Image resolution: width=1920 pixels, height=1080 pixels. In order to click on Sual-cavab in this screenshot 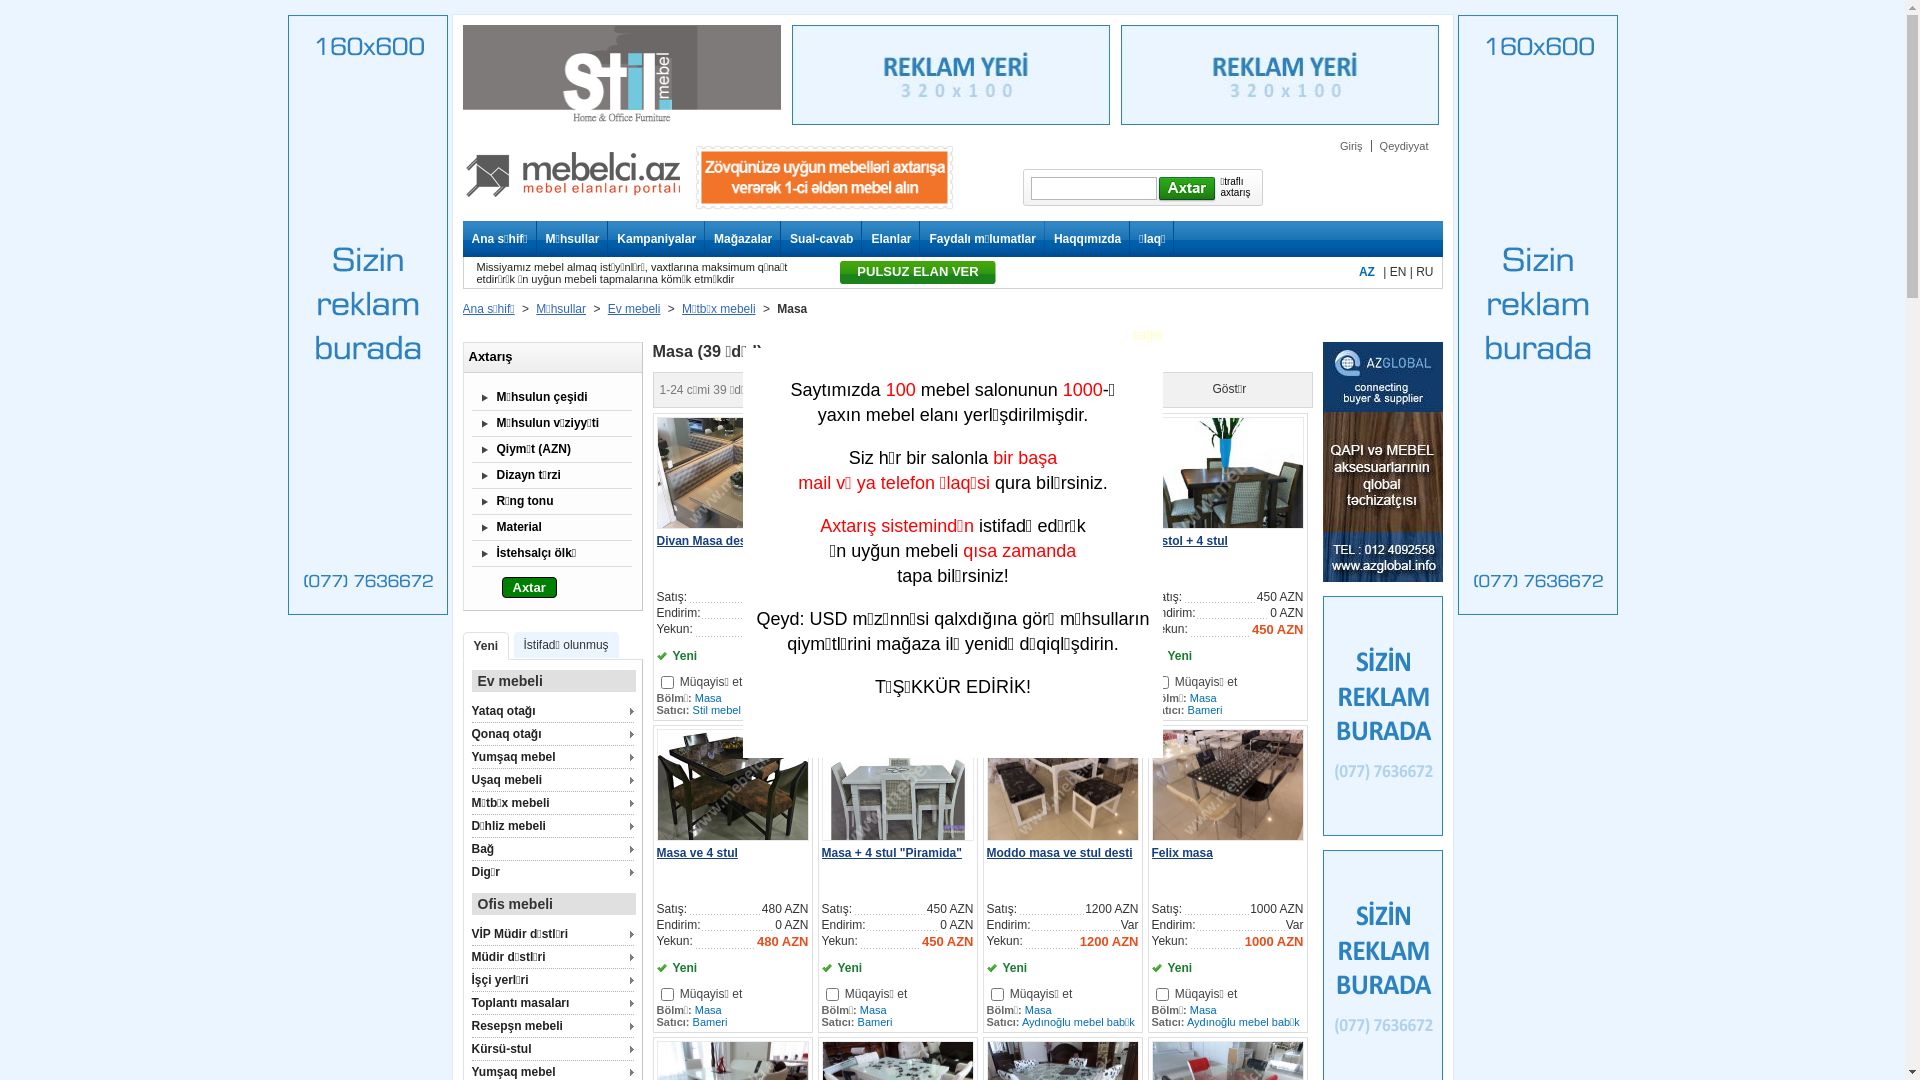, I will do `click(817, 239)`.